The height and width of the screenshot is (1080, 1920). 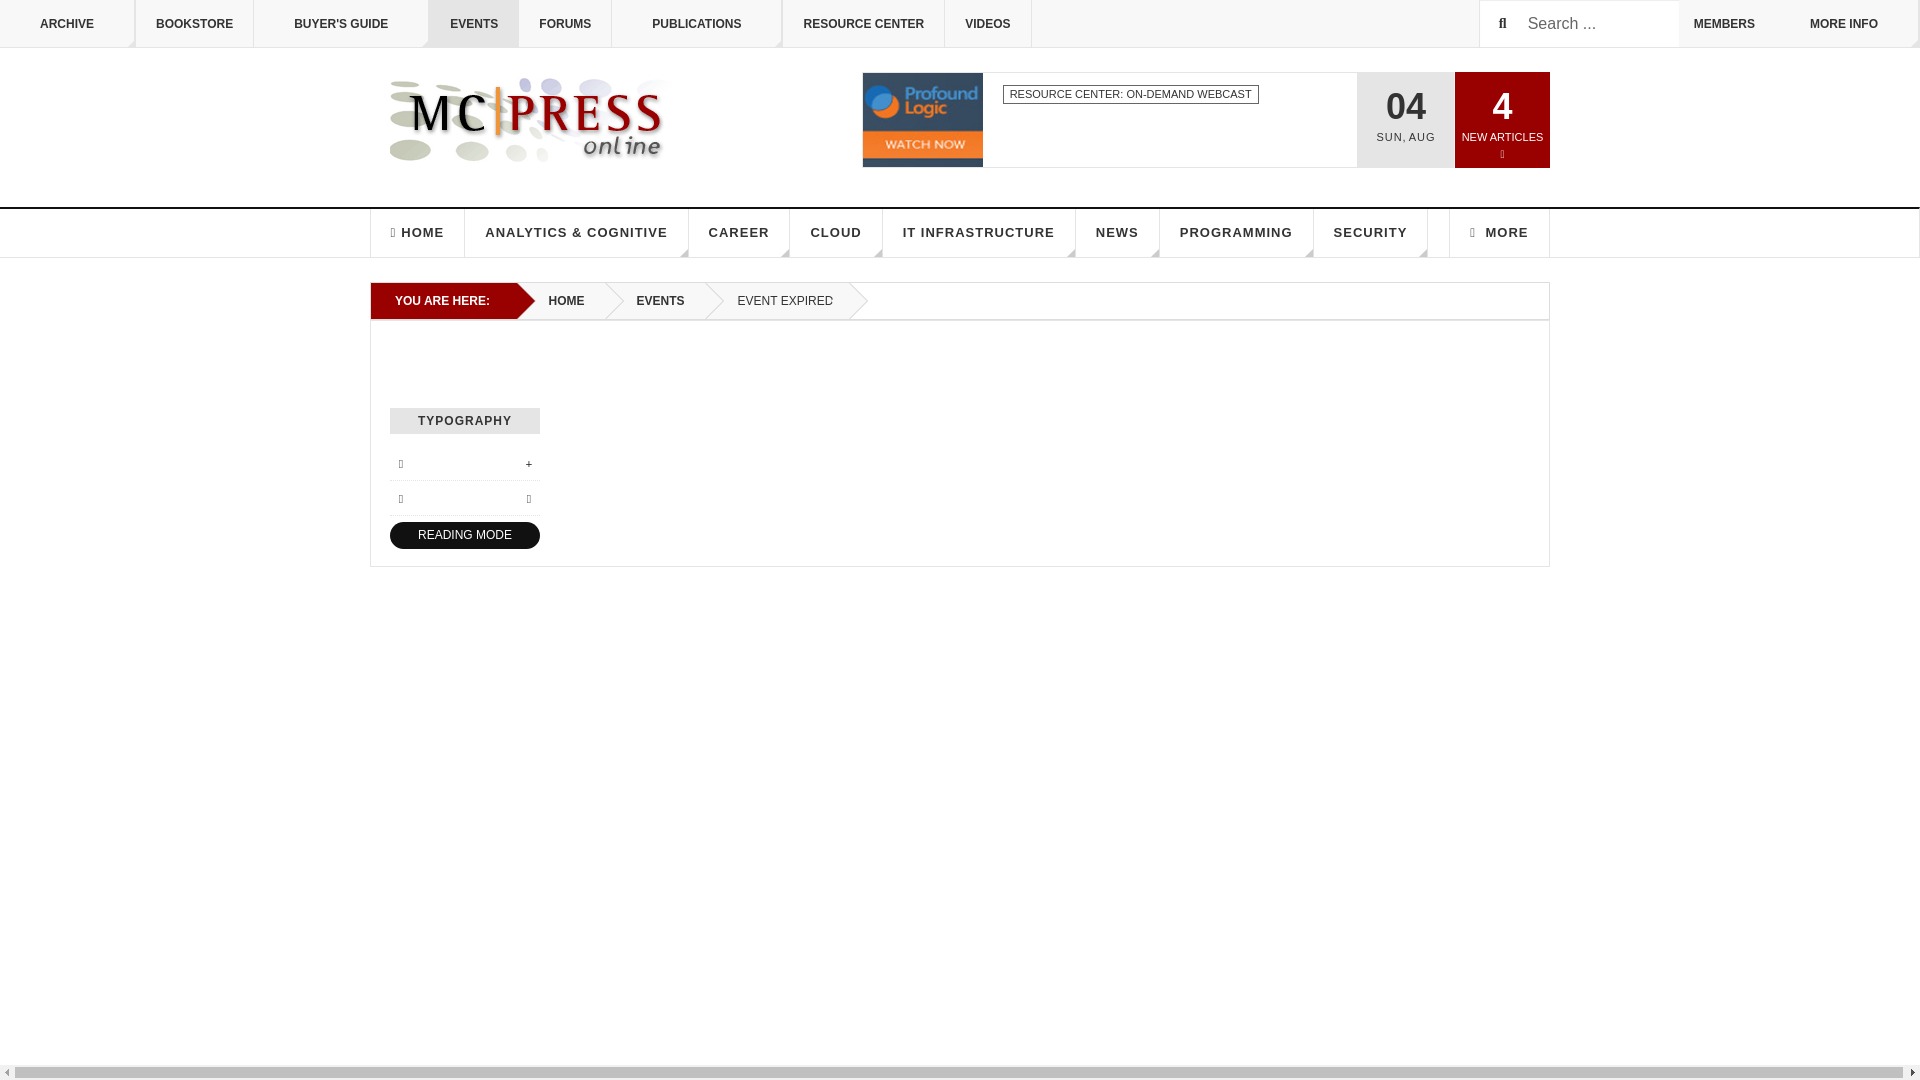 I want to click on MC Press Online, so click(x=534, y=120).